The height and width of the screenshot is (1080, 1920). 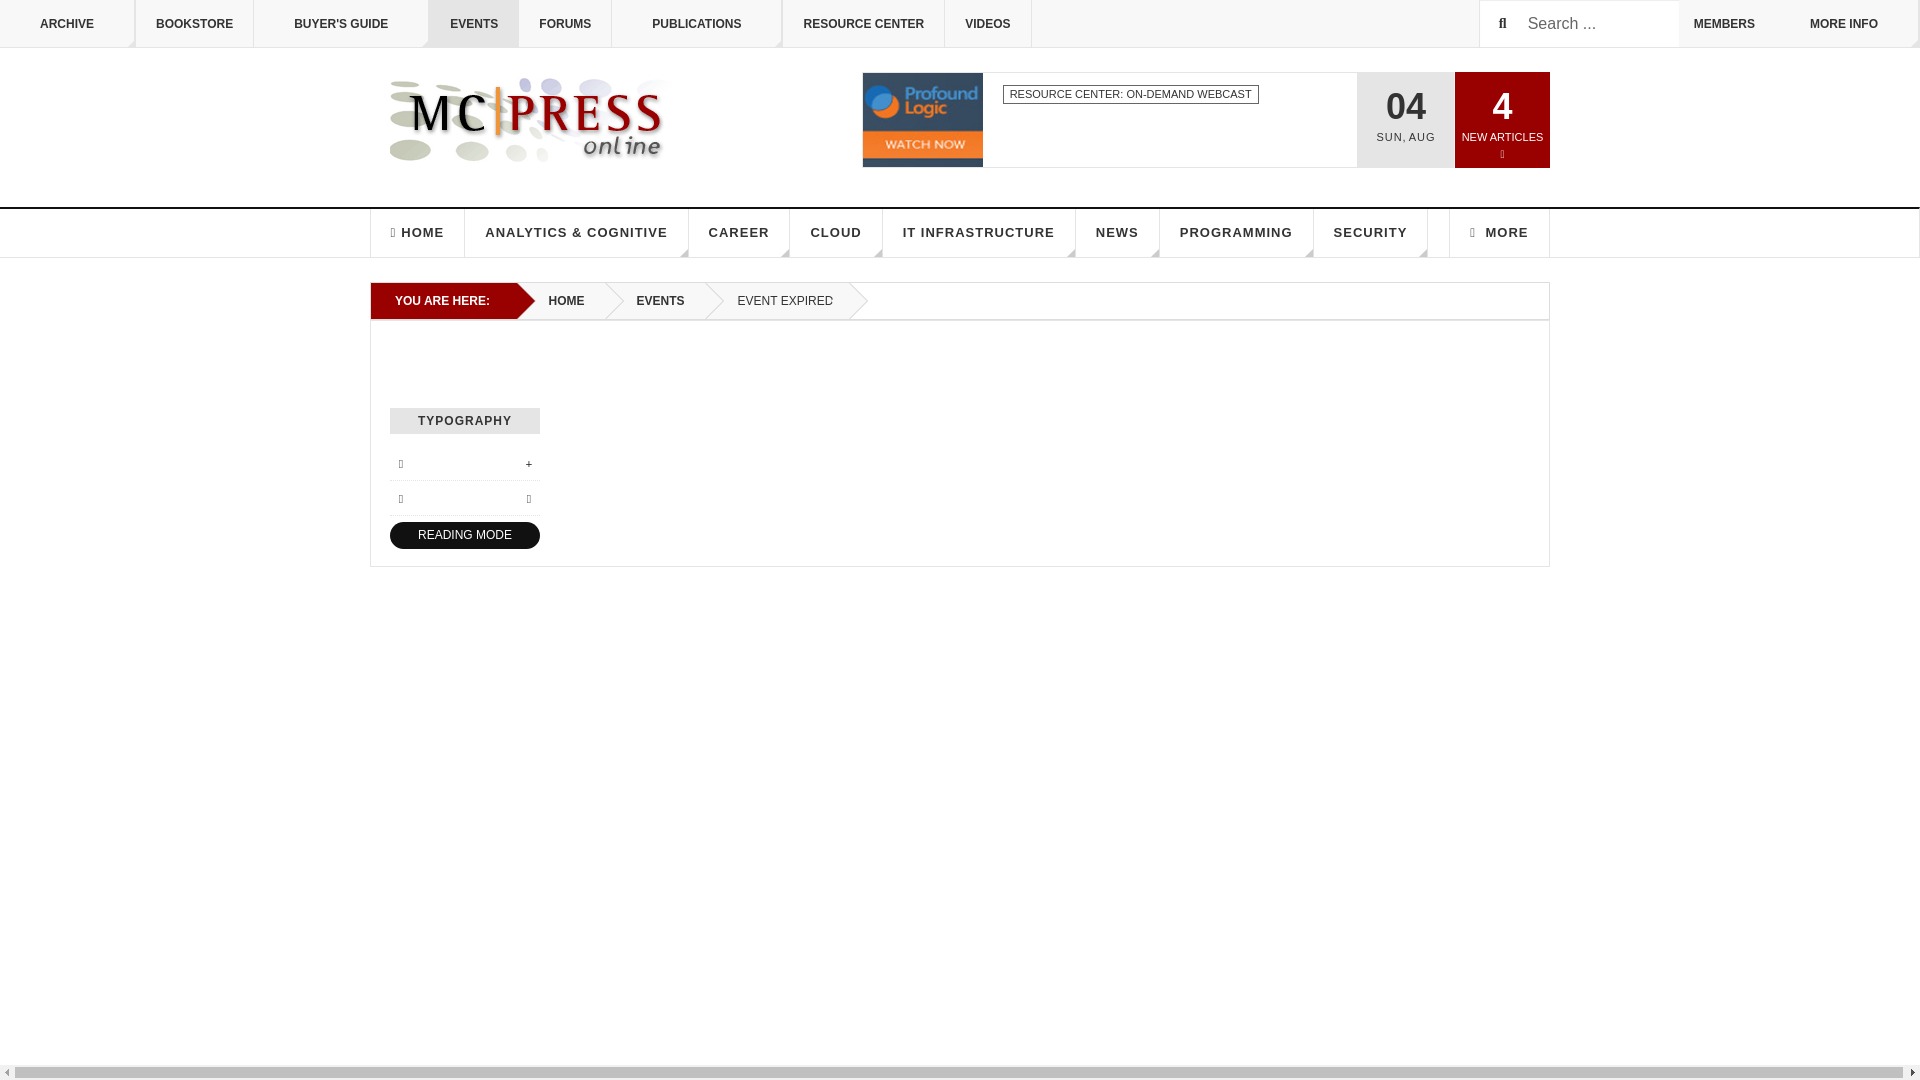 I want to click on MC Press Online, so click(x=534, y=120).